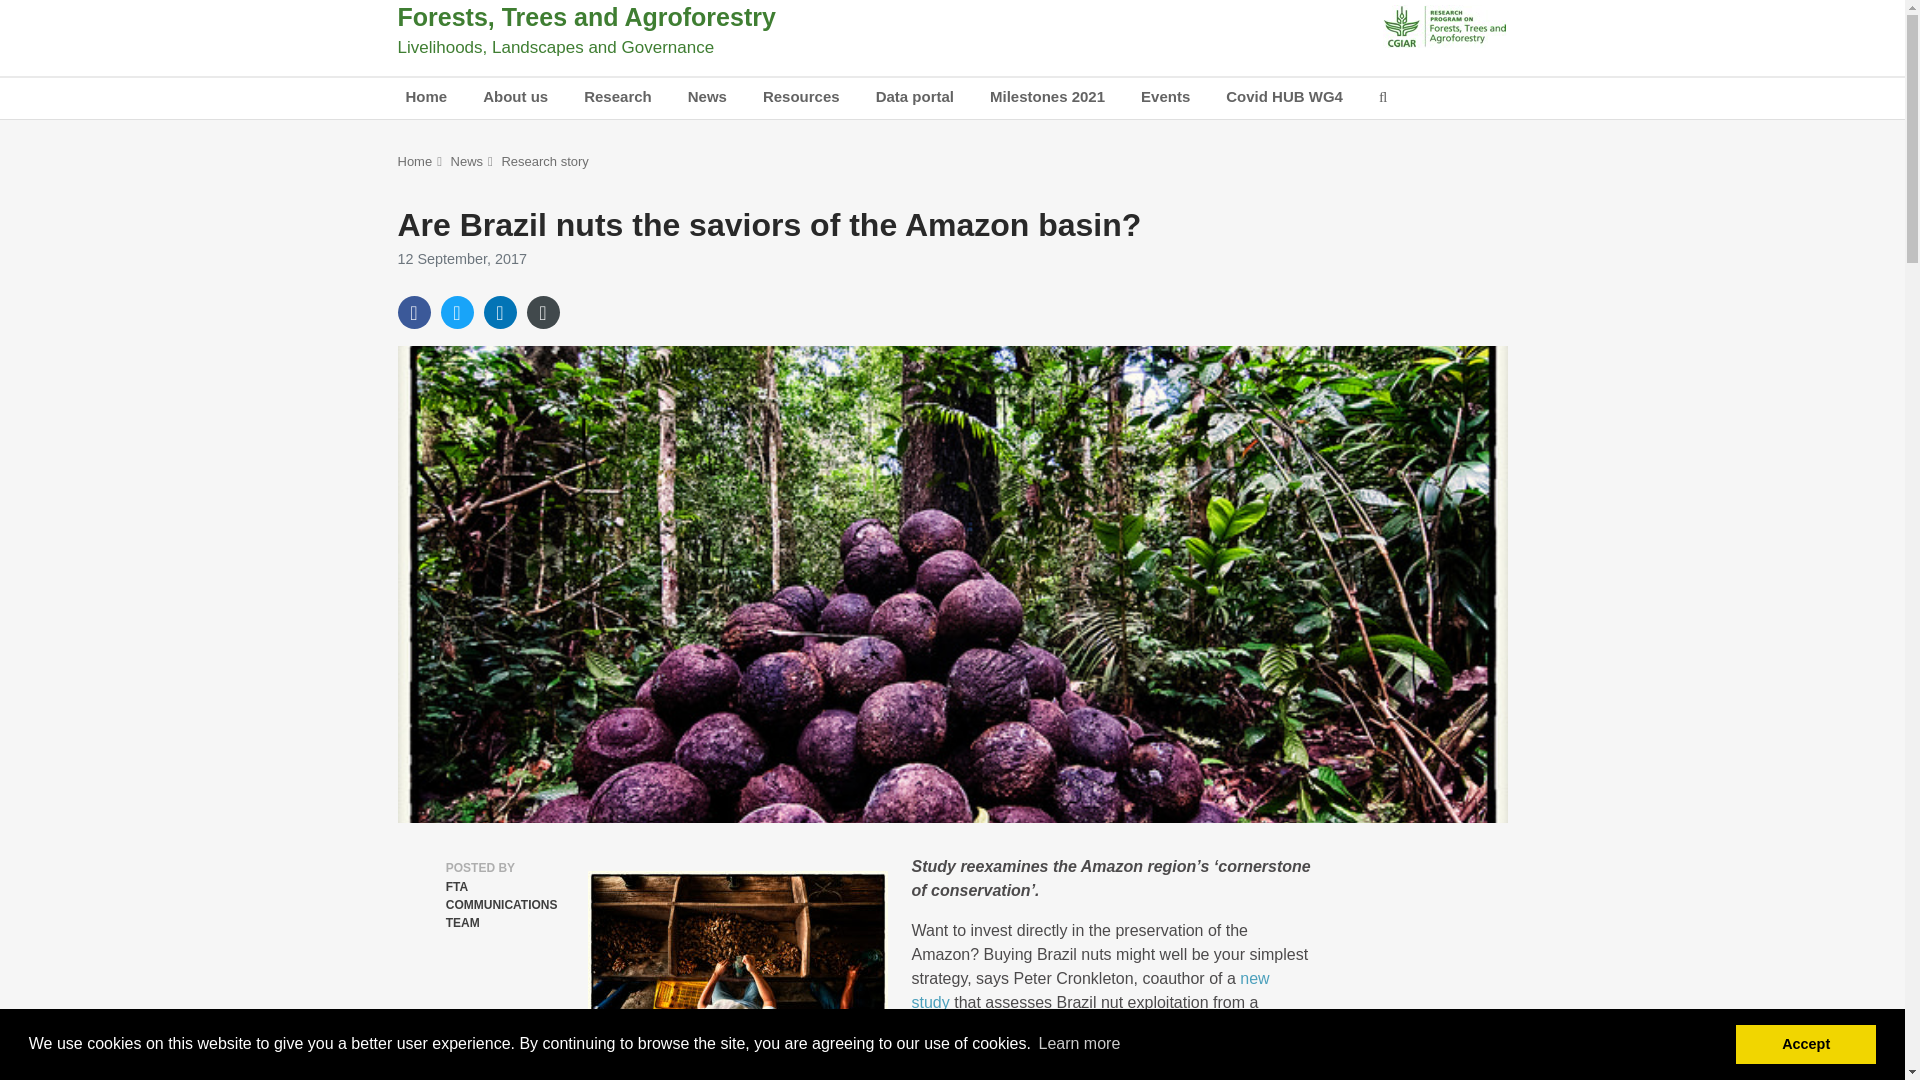 This screenshot has height=1080, width=1920. Describe the element at coordinates (515, 98) in the screenshot. I see `About us` at that location.